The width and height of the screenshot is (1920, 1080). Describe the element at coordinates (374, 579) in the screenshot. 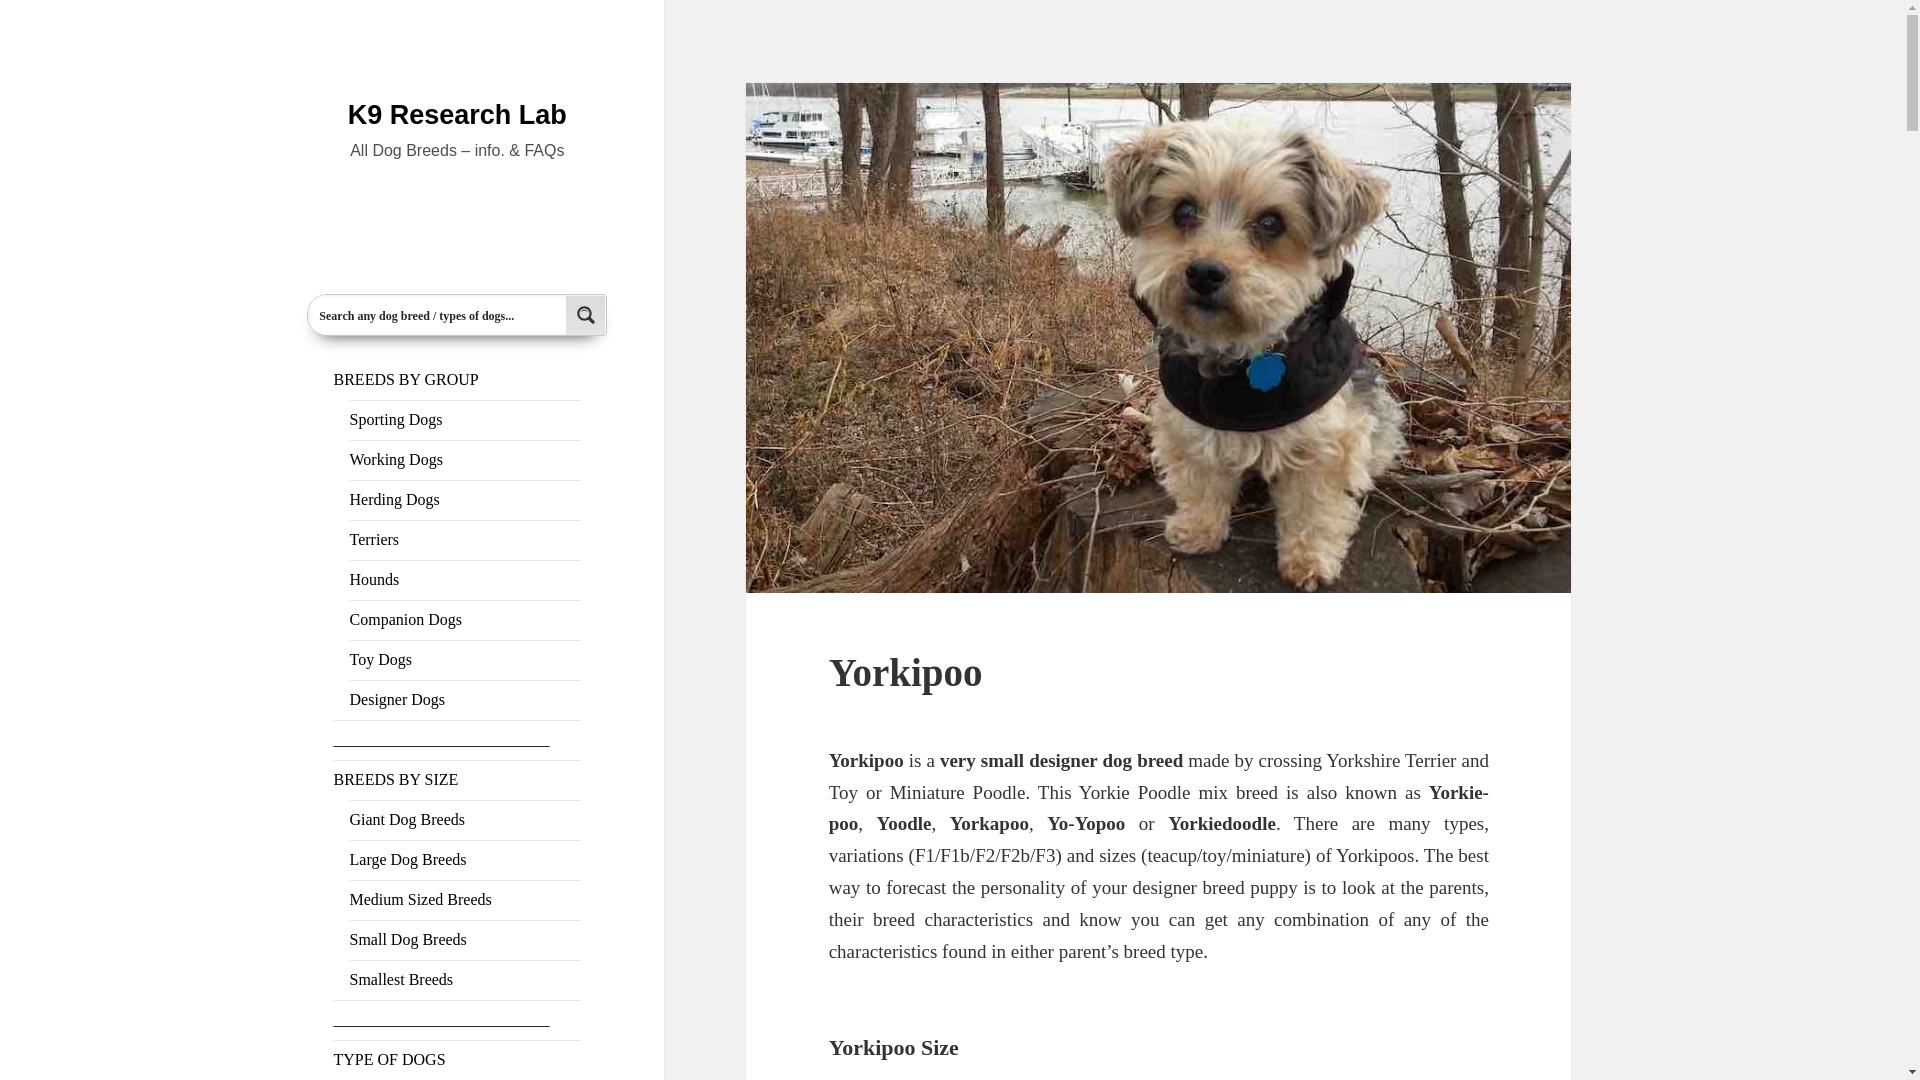

I see `Hounds` at that location.